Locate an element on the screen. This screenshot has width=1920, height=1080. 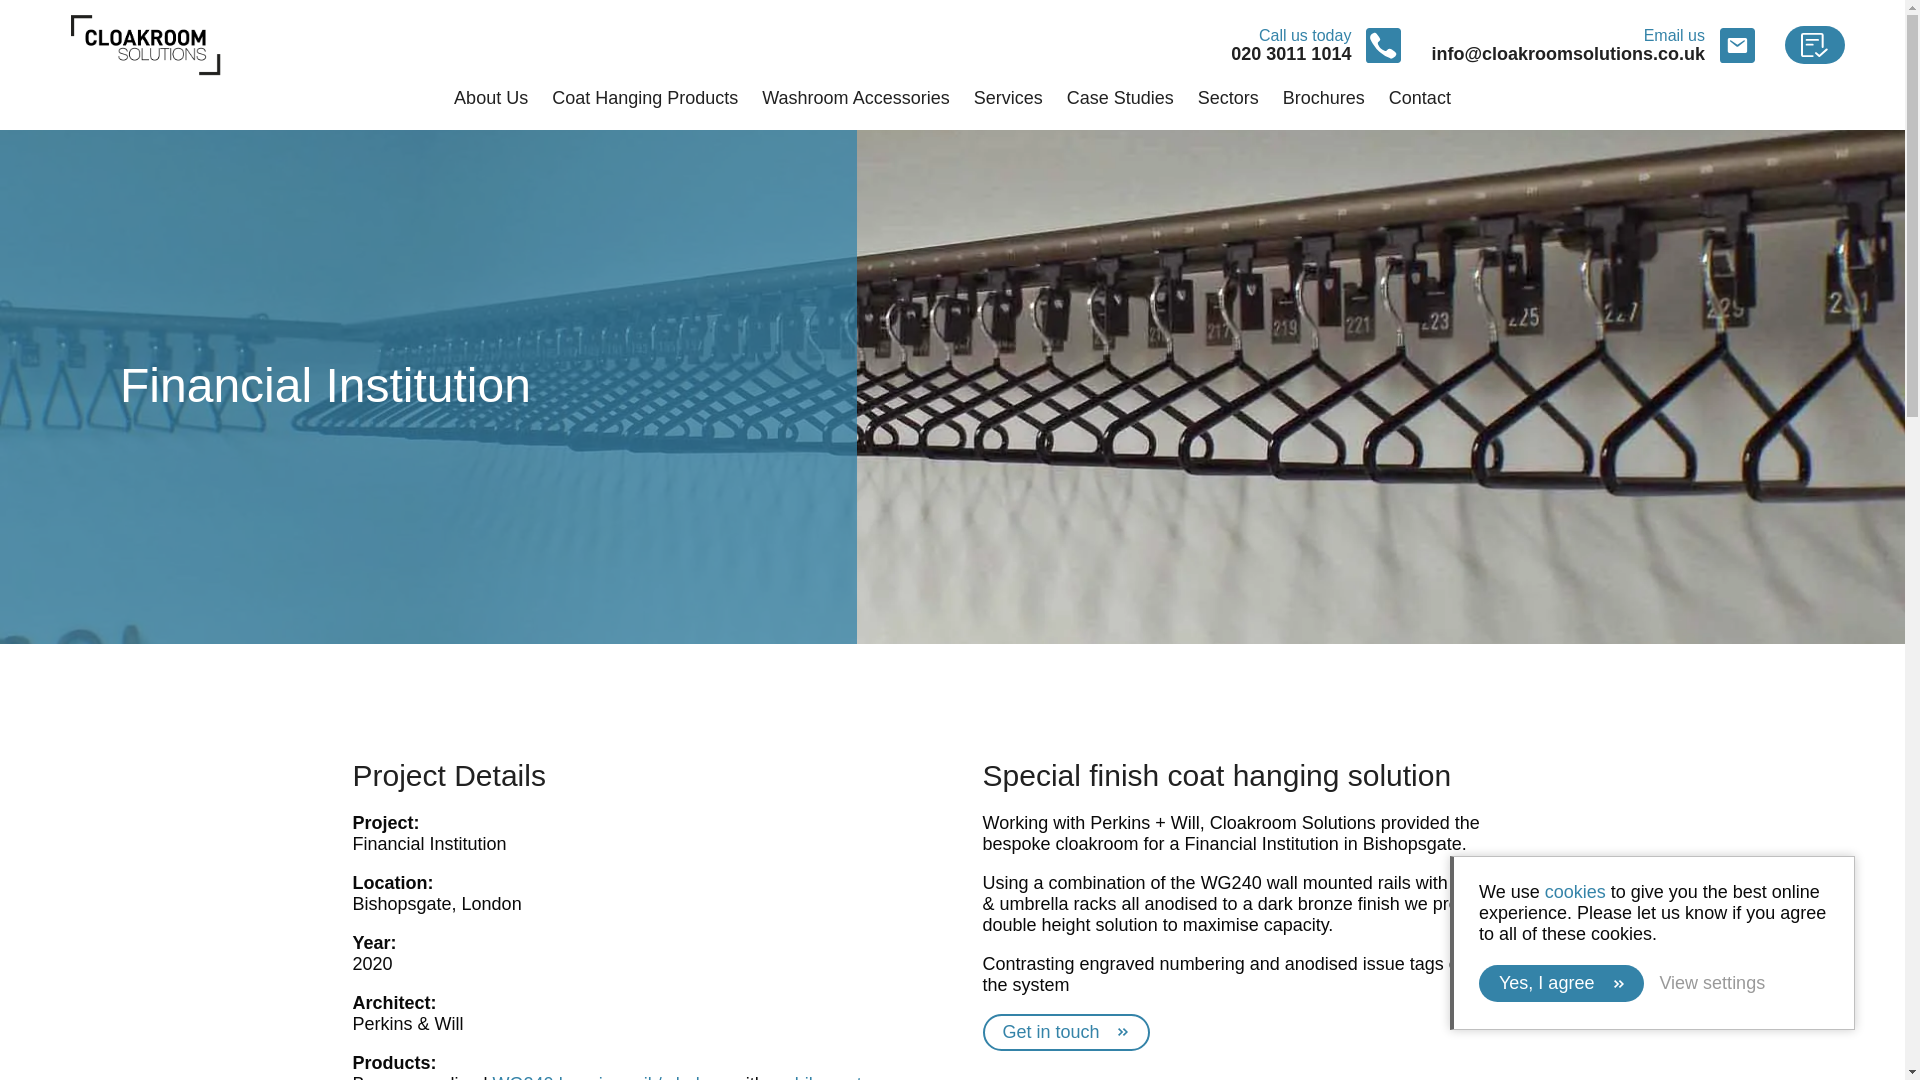
Services is located at coordinates (1008, 99).